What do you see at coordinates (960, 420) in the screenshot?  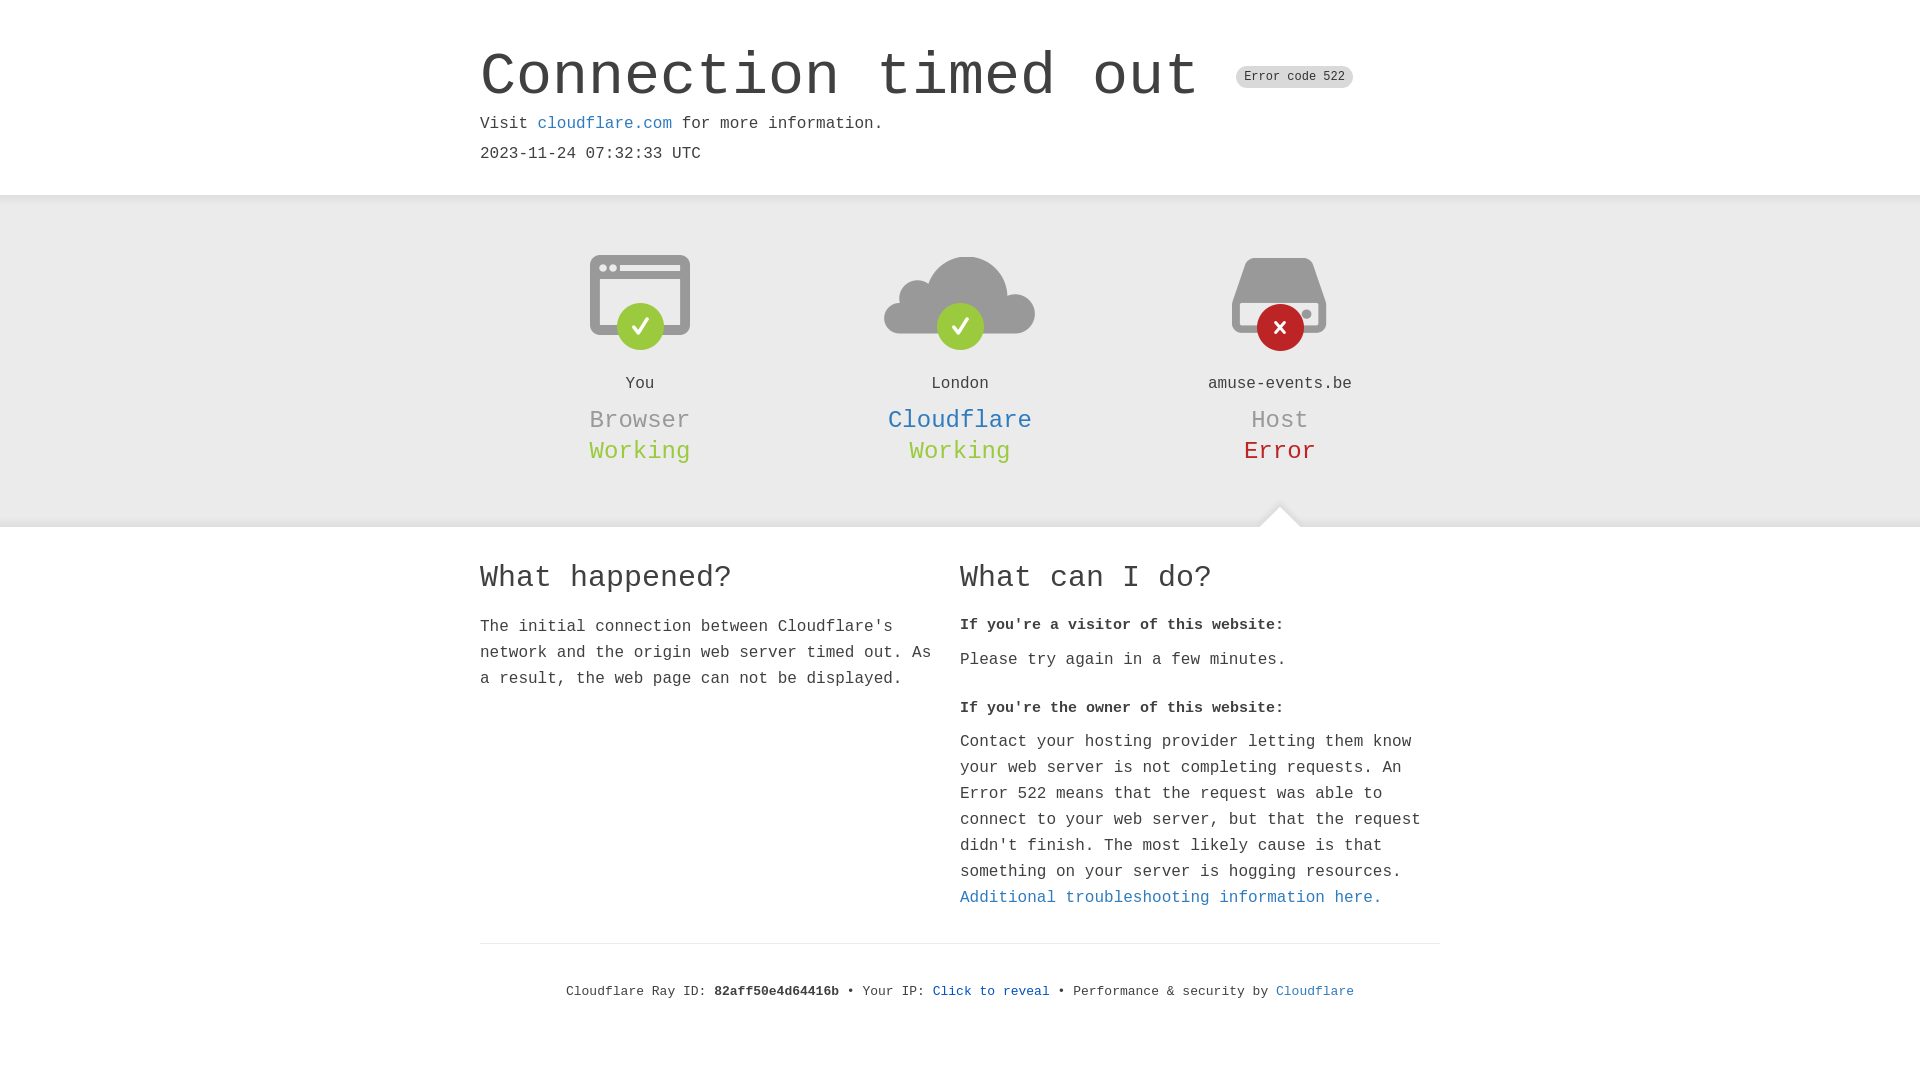 I see `Cloudflare` at bounding box center [960, 420].